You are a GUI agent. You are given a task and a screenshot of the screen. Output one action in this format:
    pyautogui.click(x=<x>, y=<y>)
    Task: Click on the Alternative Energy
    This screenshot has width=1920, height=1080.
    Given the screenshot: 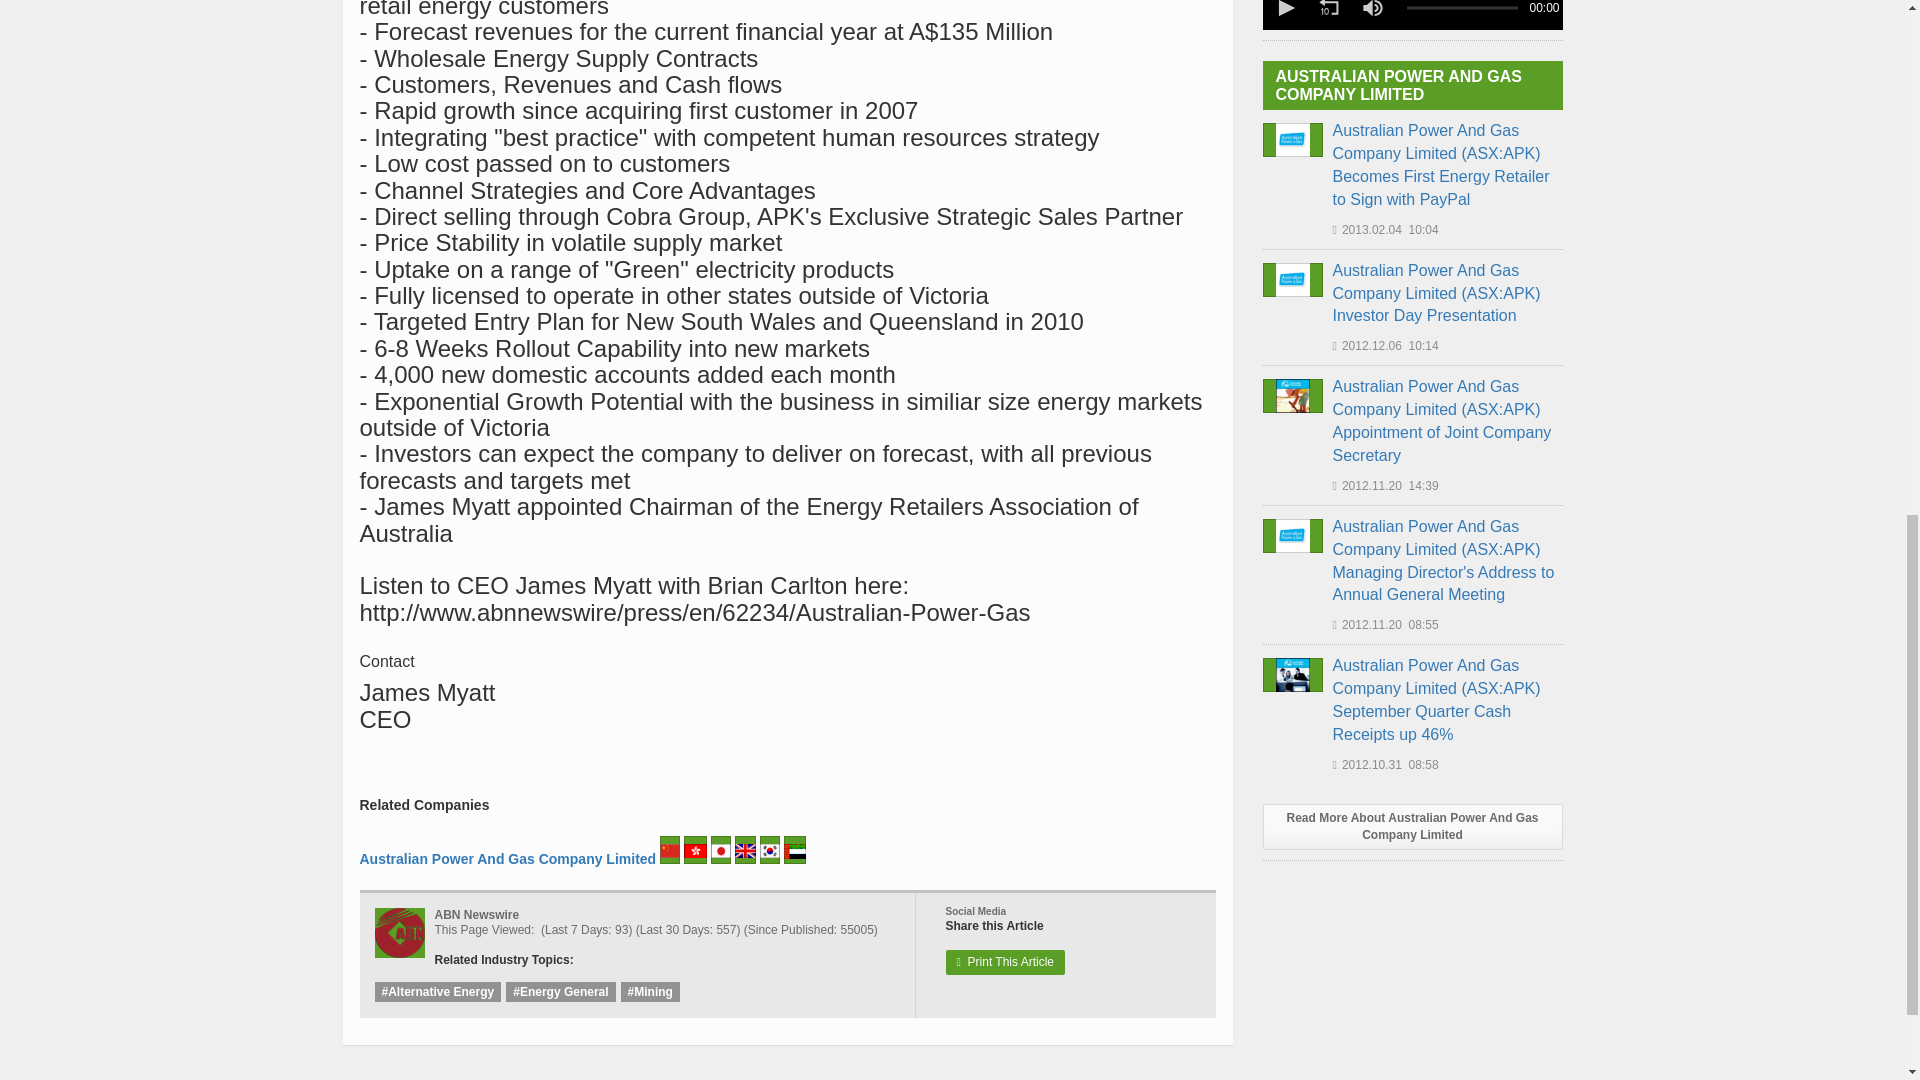 What is the action you would take?
    pyautogui.click(x=438, y=992)
    